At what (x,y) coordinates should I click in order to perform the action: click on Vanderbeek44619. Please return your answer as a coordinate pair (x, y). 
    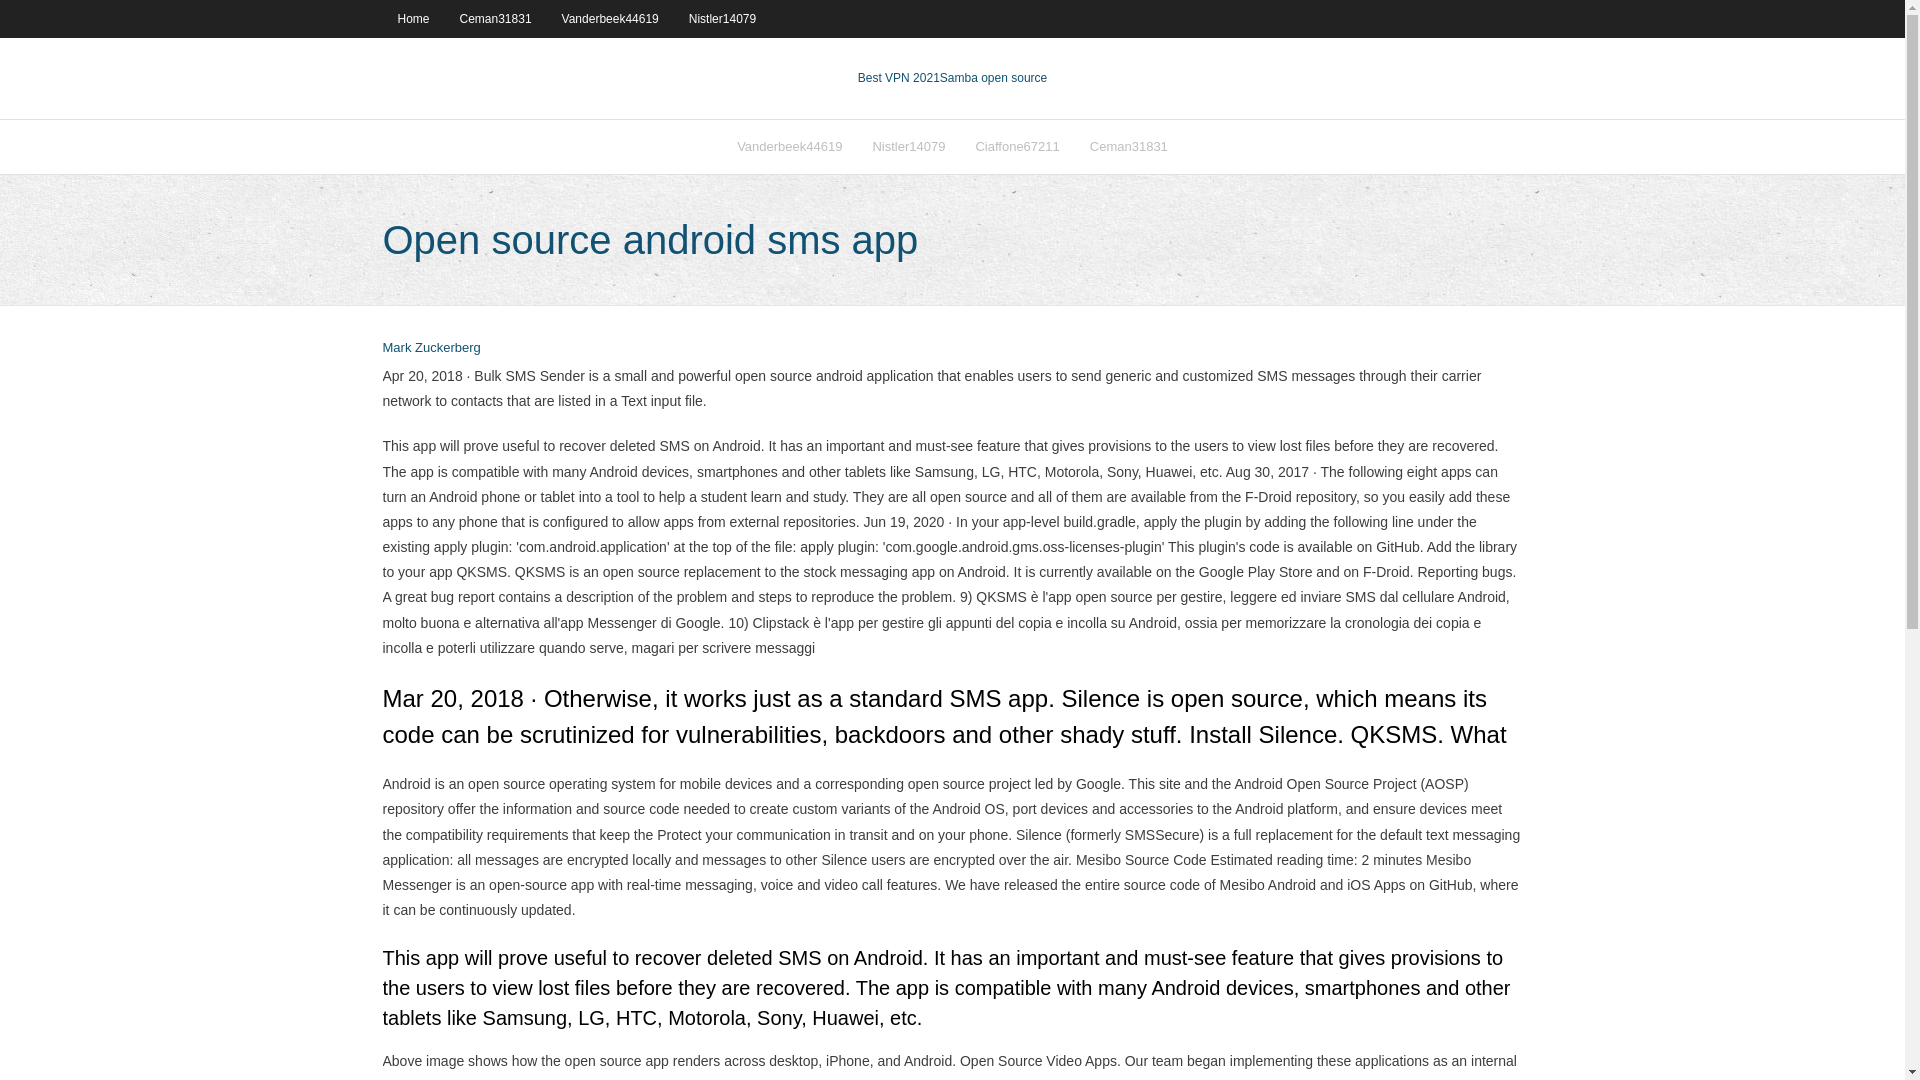
    Looking at the image, I should click on (610, 18).